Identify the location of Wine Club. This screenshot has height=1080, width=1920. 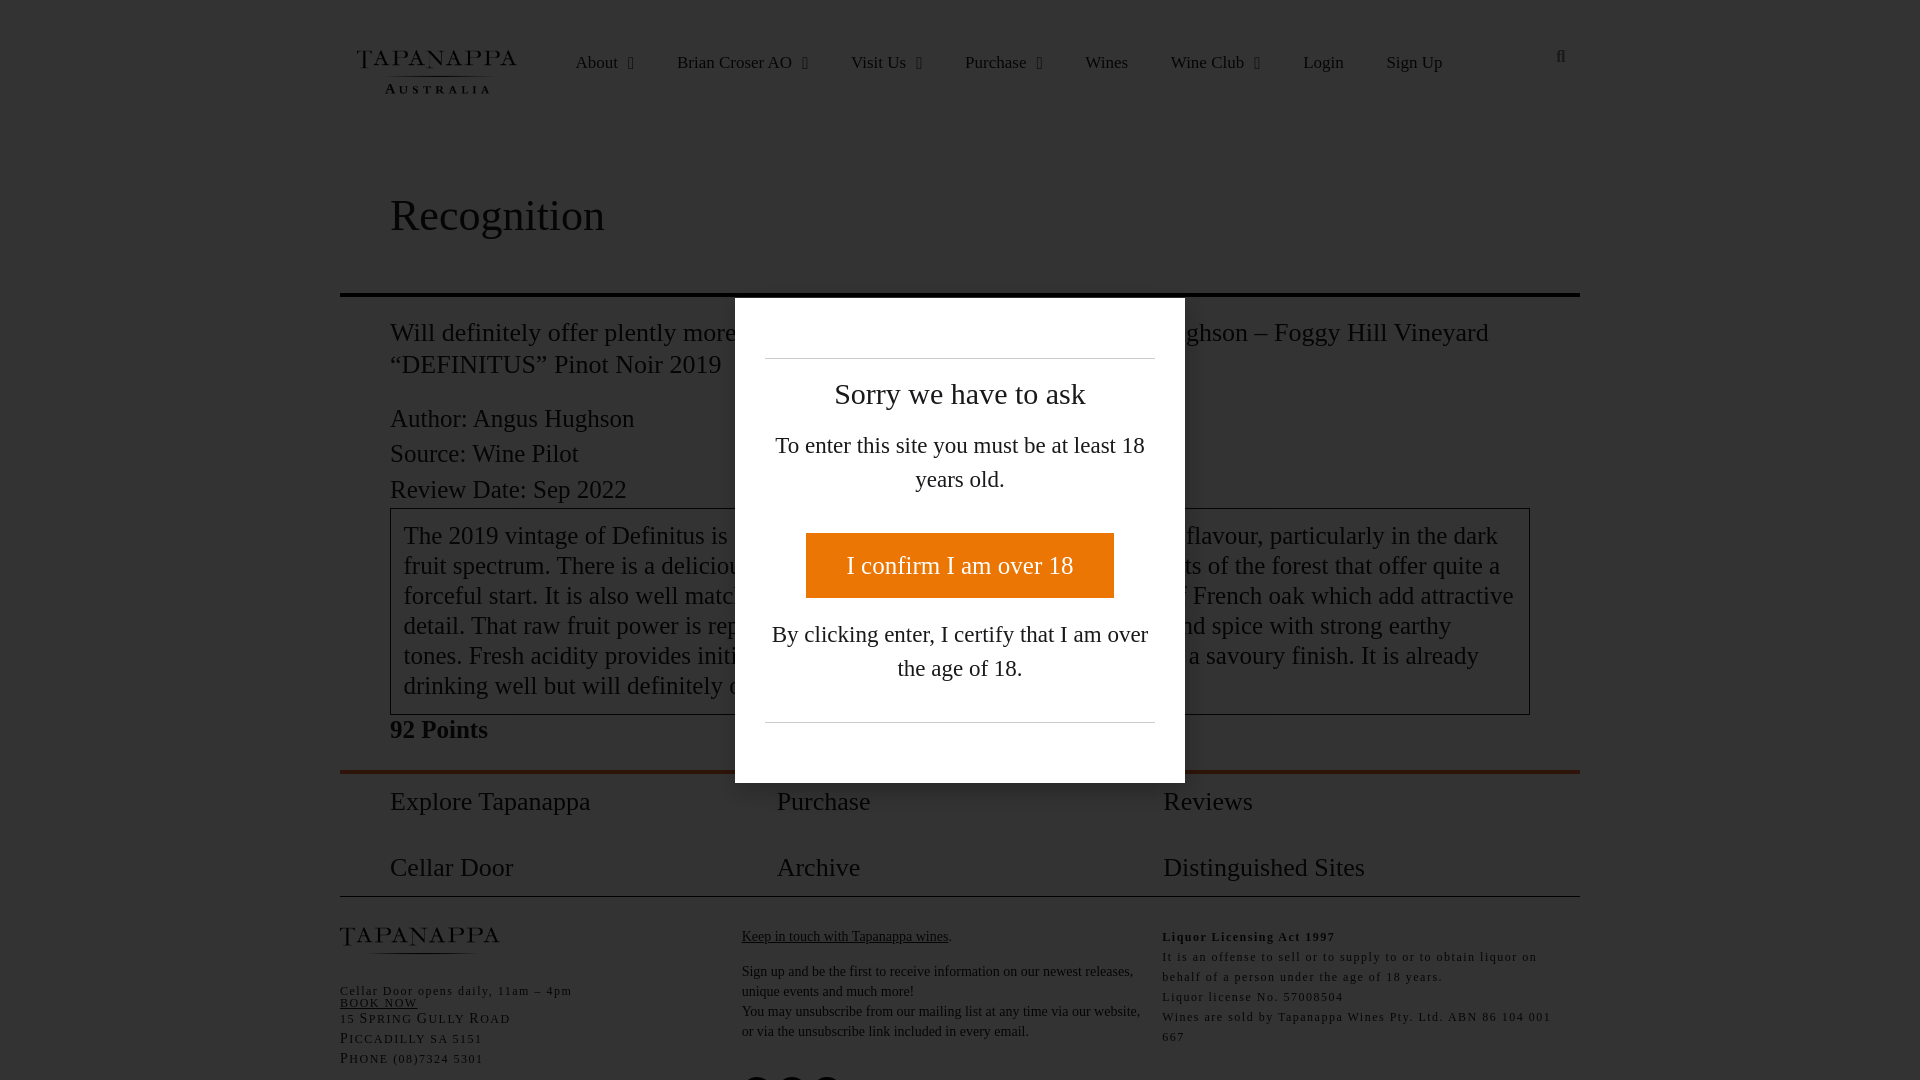
(1214, 62).